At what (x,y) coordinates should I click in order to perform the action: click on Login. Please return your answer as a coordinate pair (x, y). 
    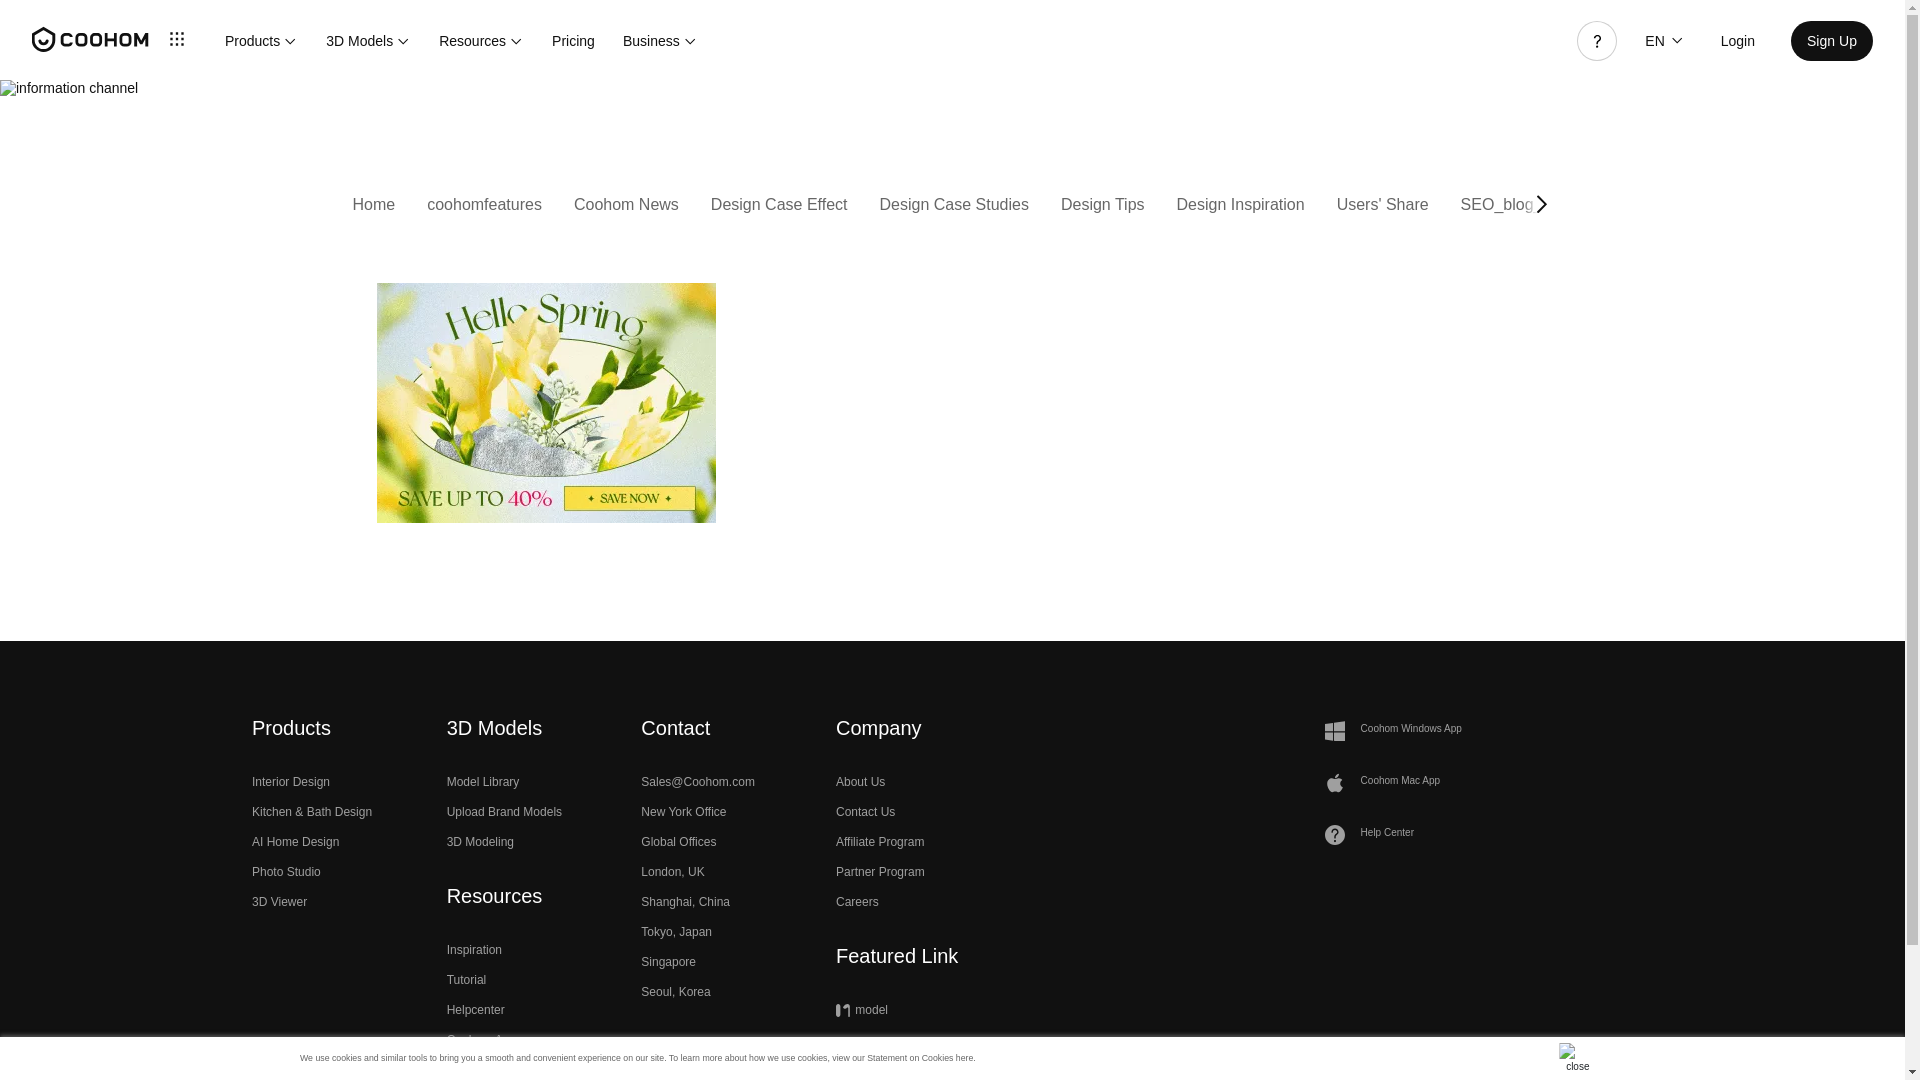
    Looking at the image, I should click on (1737, 40).